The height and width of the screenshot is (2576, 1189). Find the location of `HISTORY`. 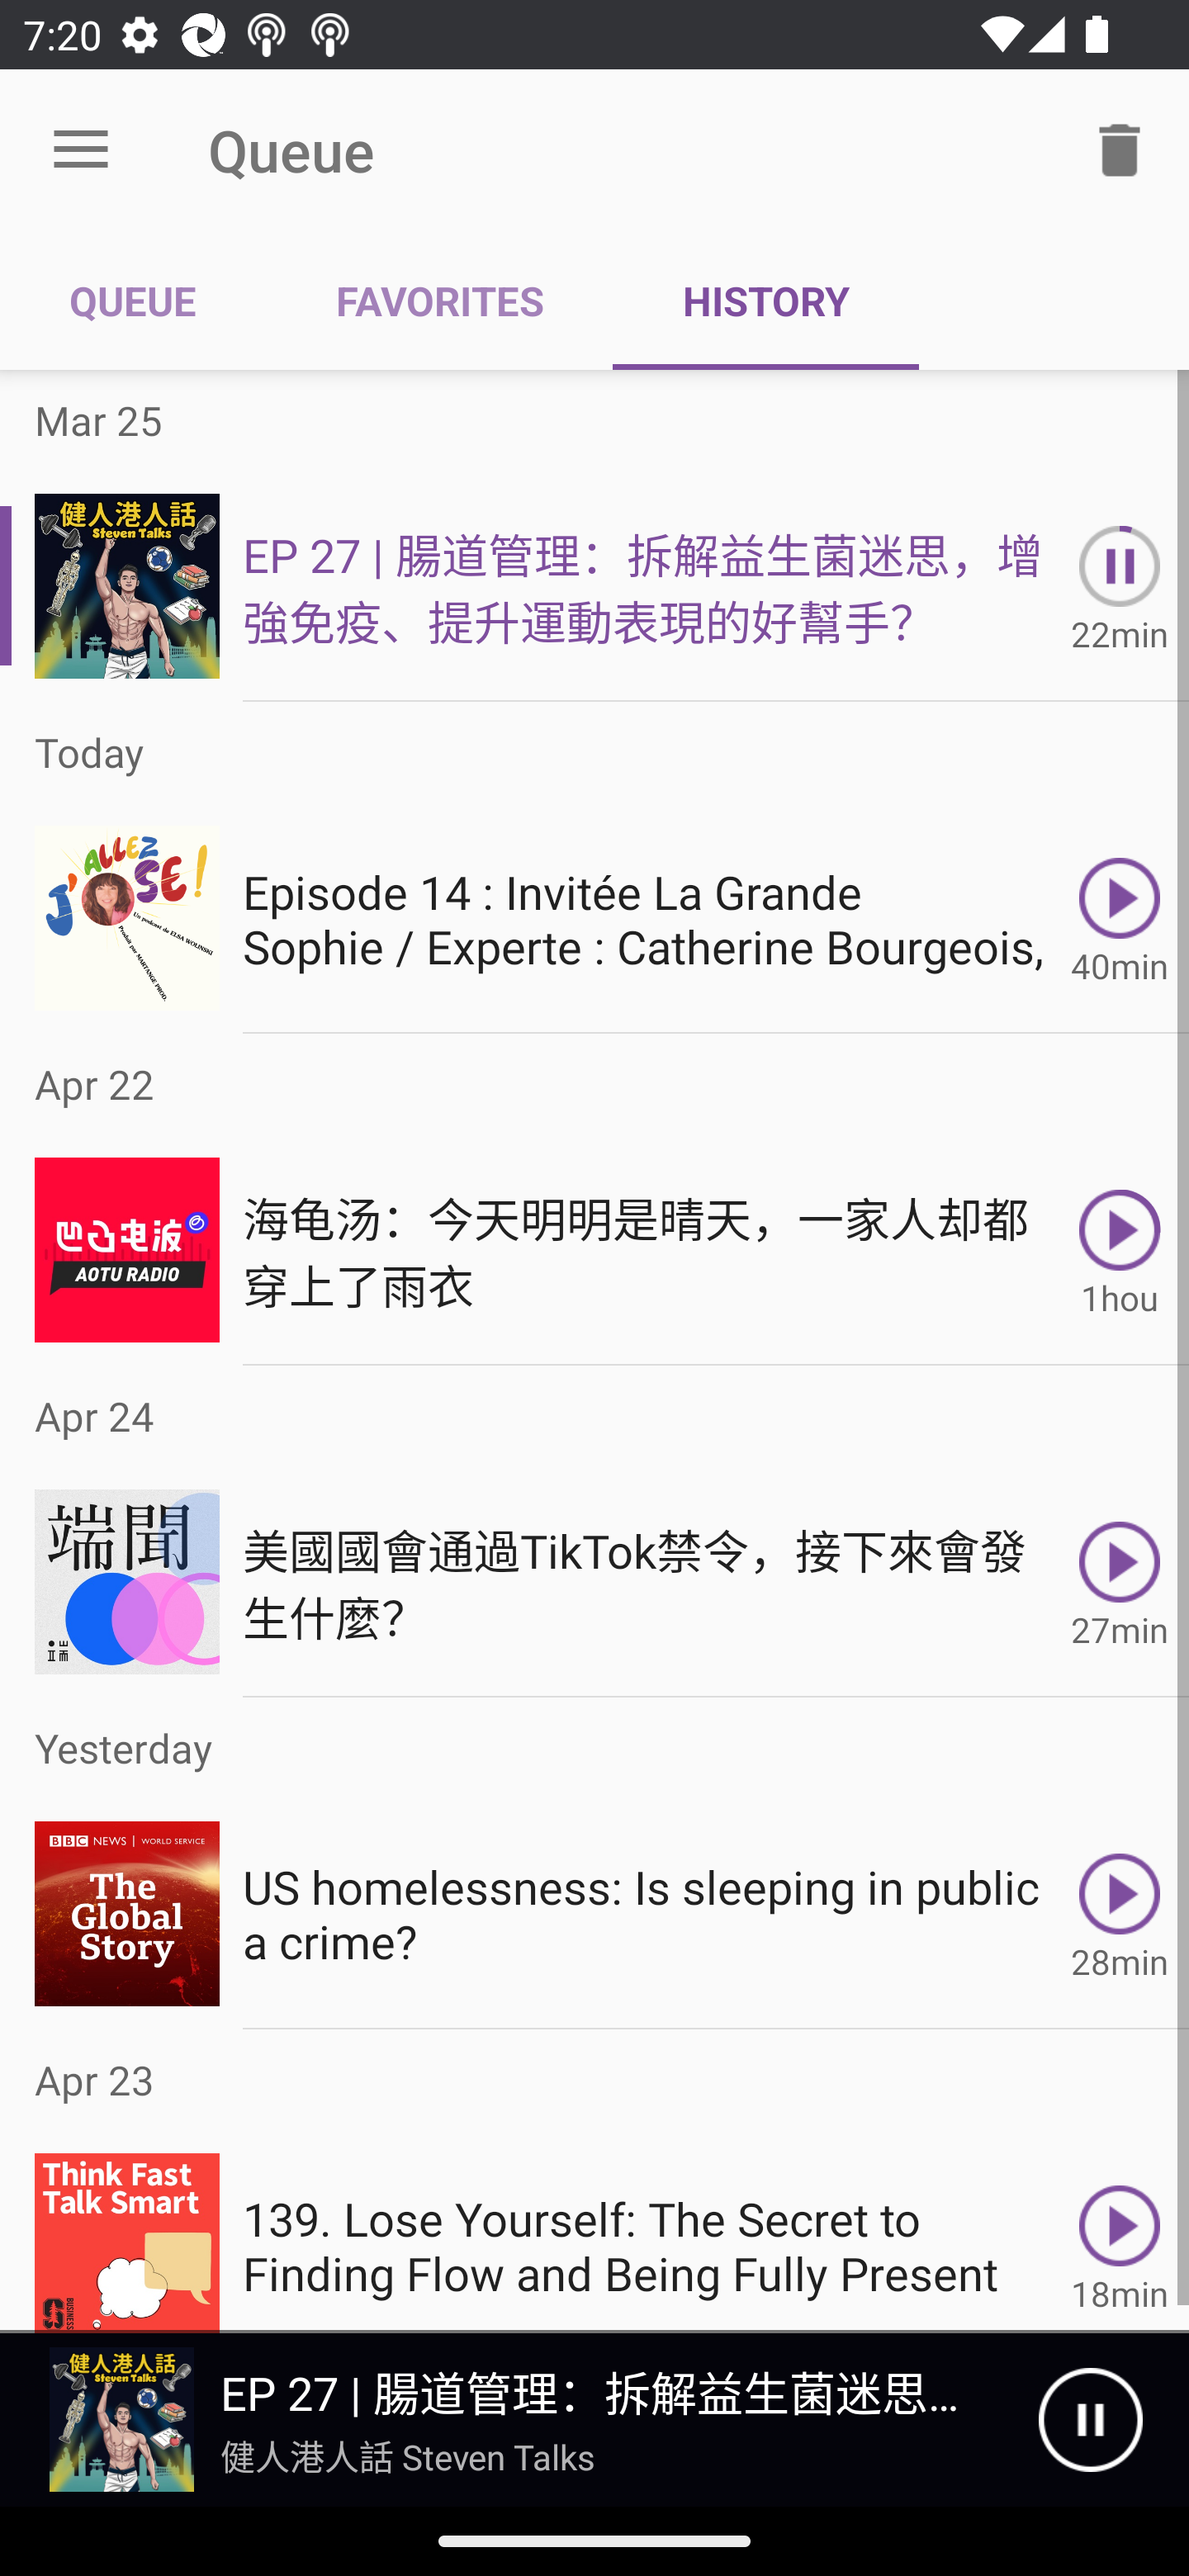

HISTORY is located at coordinates (765, 301).